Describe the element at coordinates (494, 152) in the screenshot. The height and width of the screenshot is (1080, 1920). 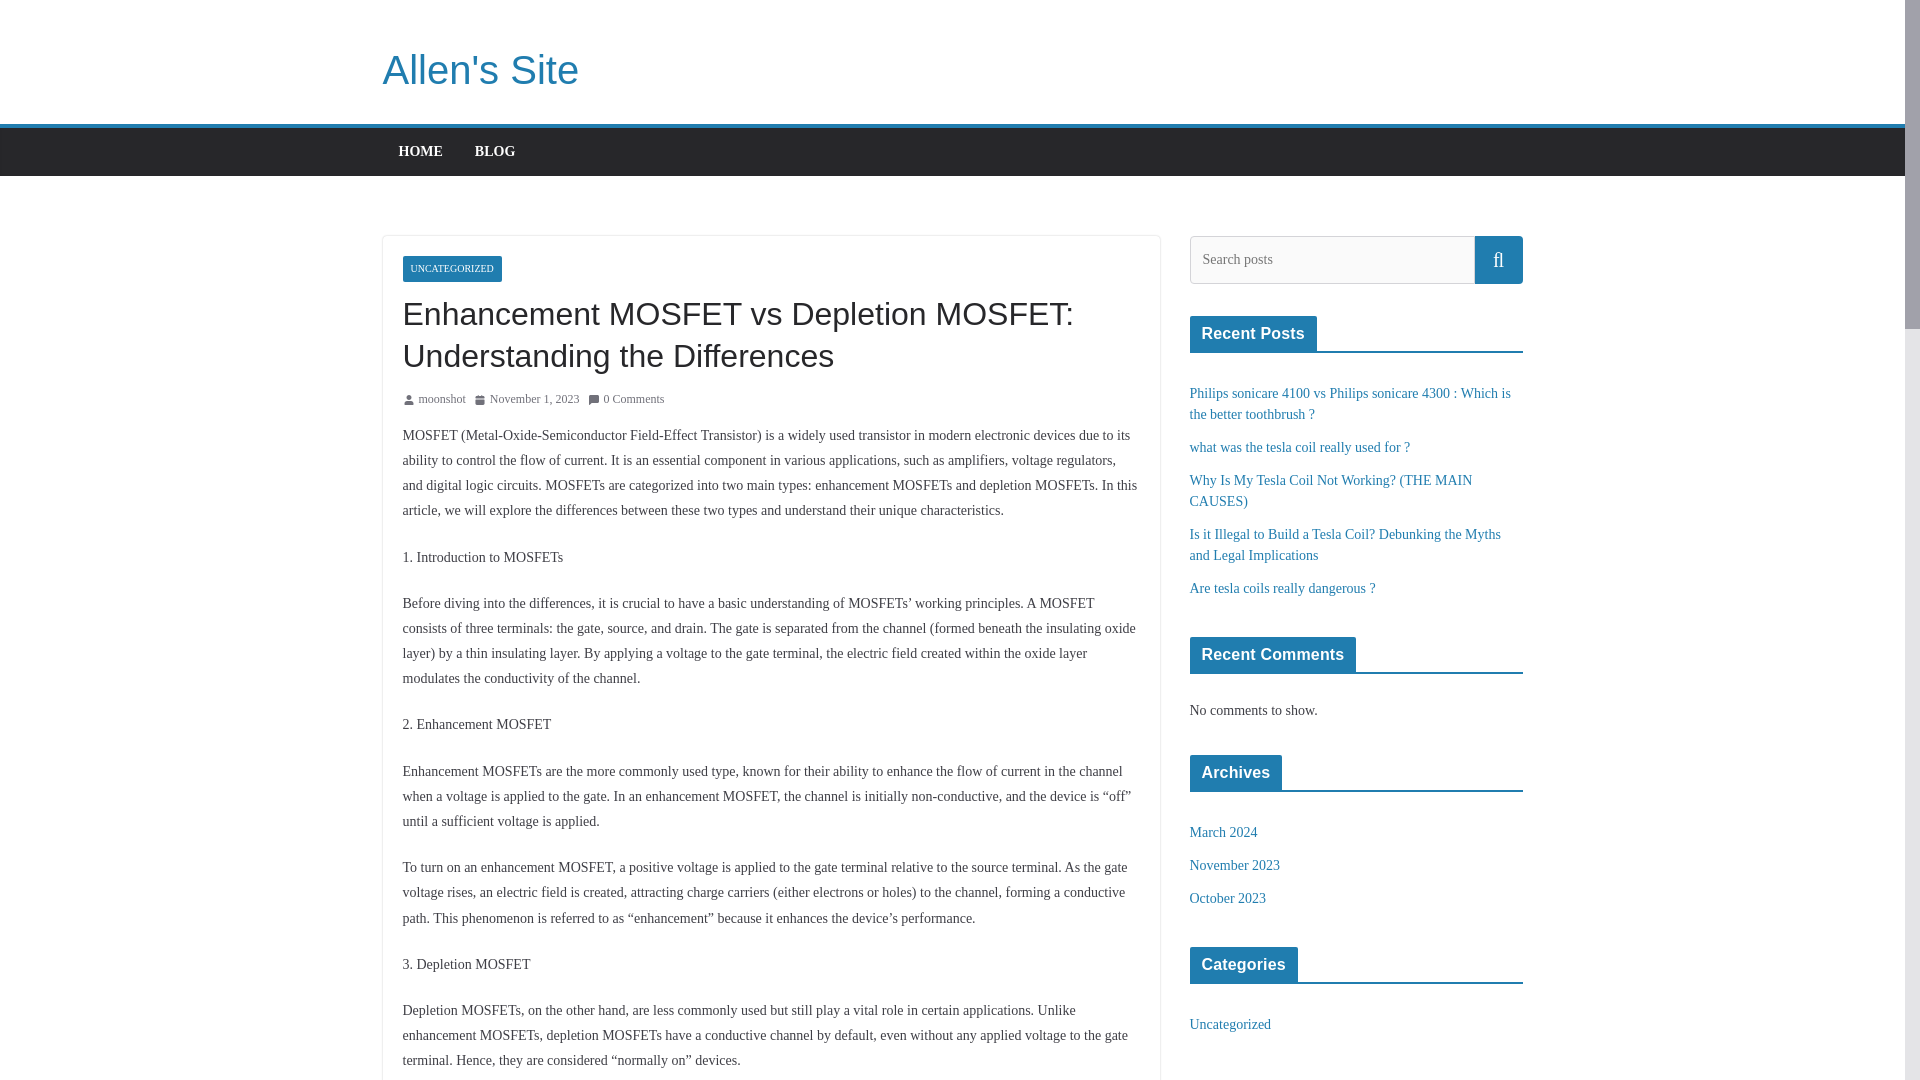
I see `BLOG` at that location.